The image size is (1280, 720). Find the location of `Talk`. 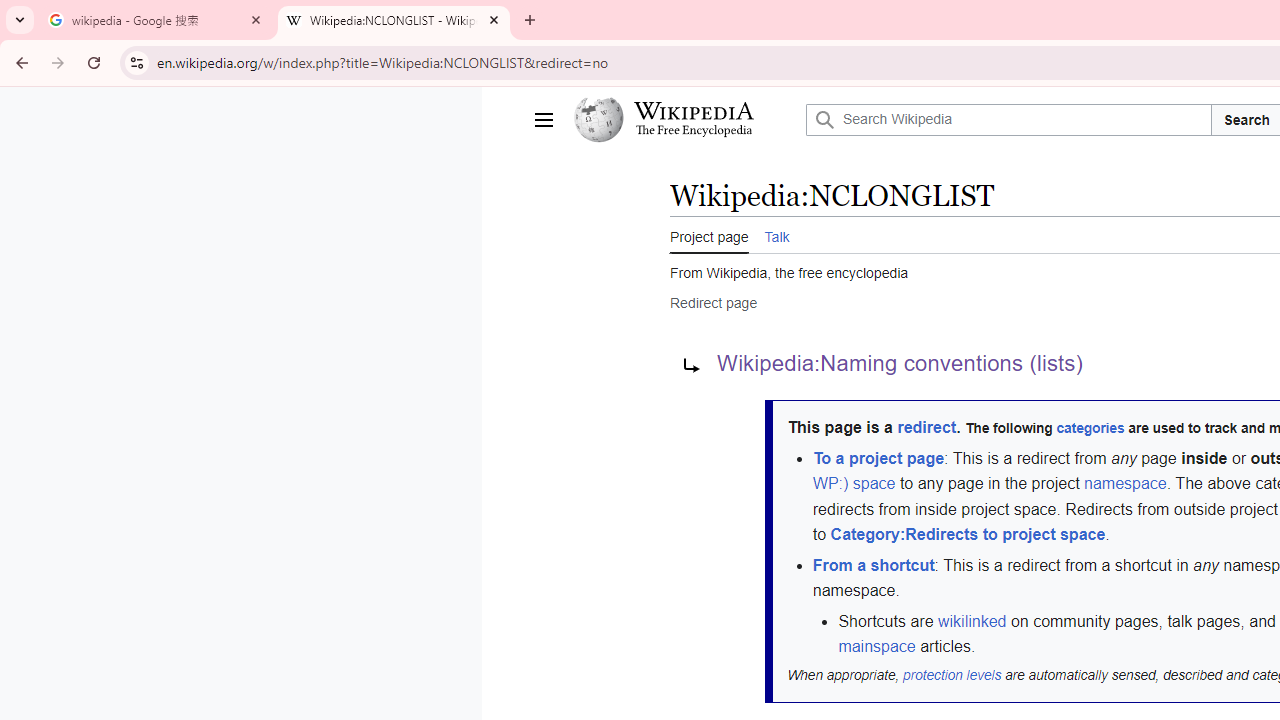

Talk is located at coordinates (776, 235).